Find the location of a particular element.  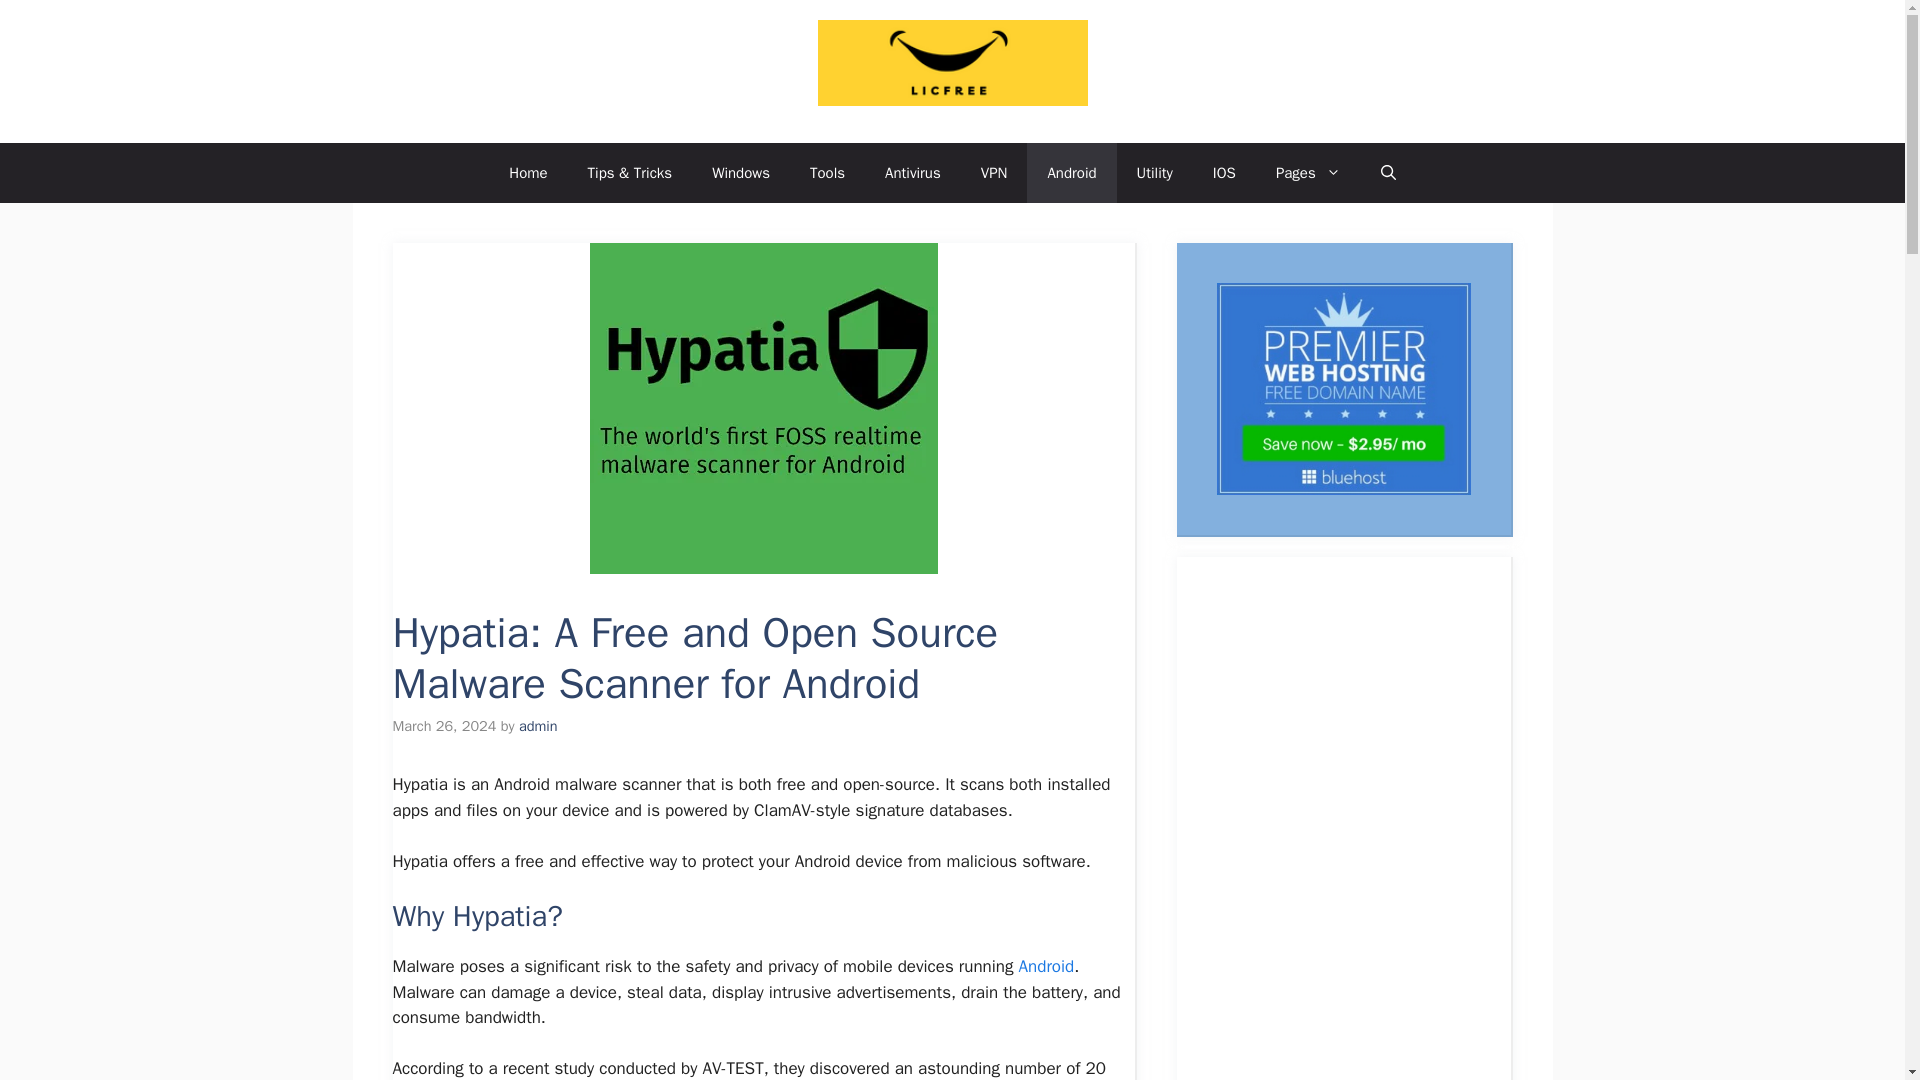

Antivirus is located at coordinates (913, 172).